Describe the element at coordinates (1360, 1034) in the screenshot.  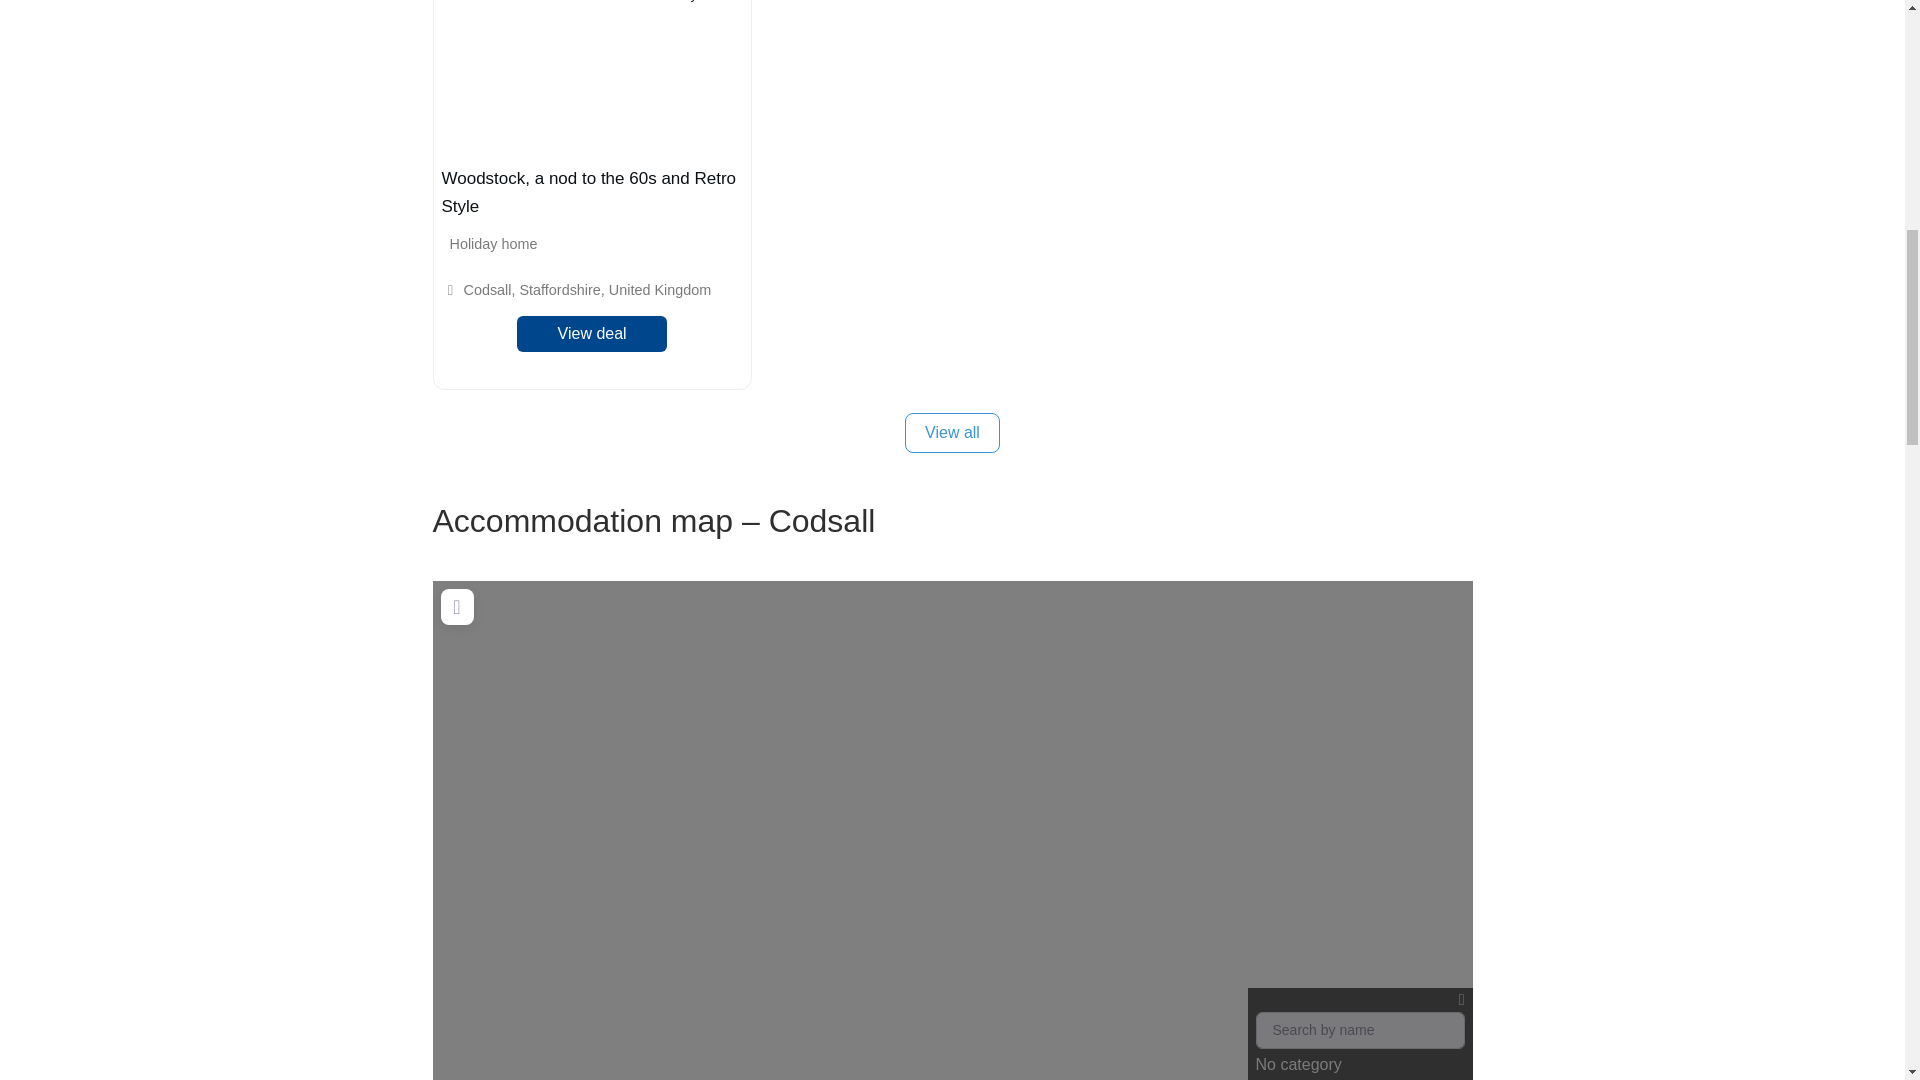
I see `No category` at that location.